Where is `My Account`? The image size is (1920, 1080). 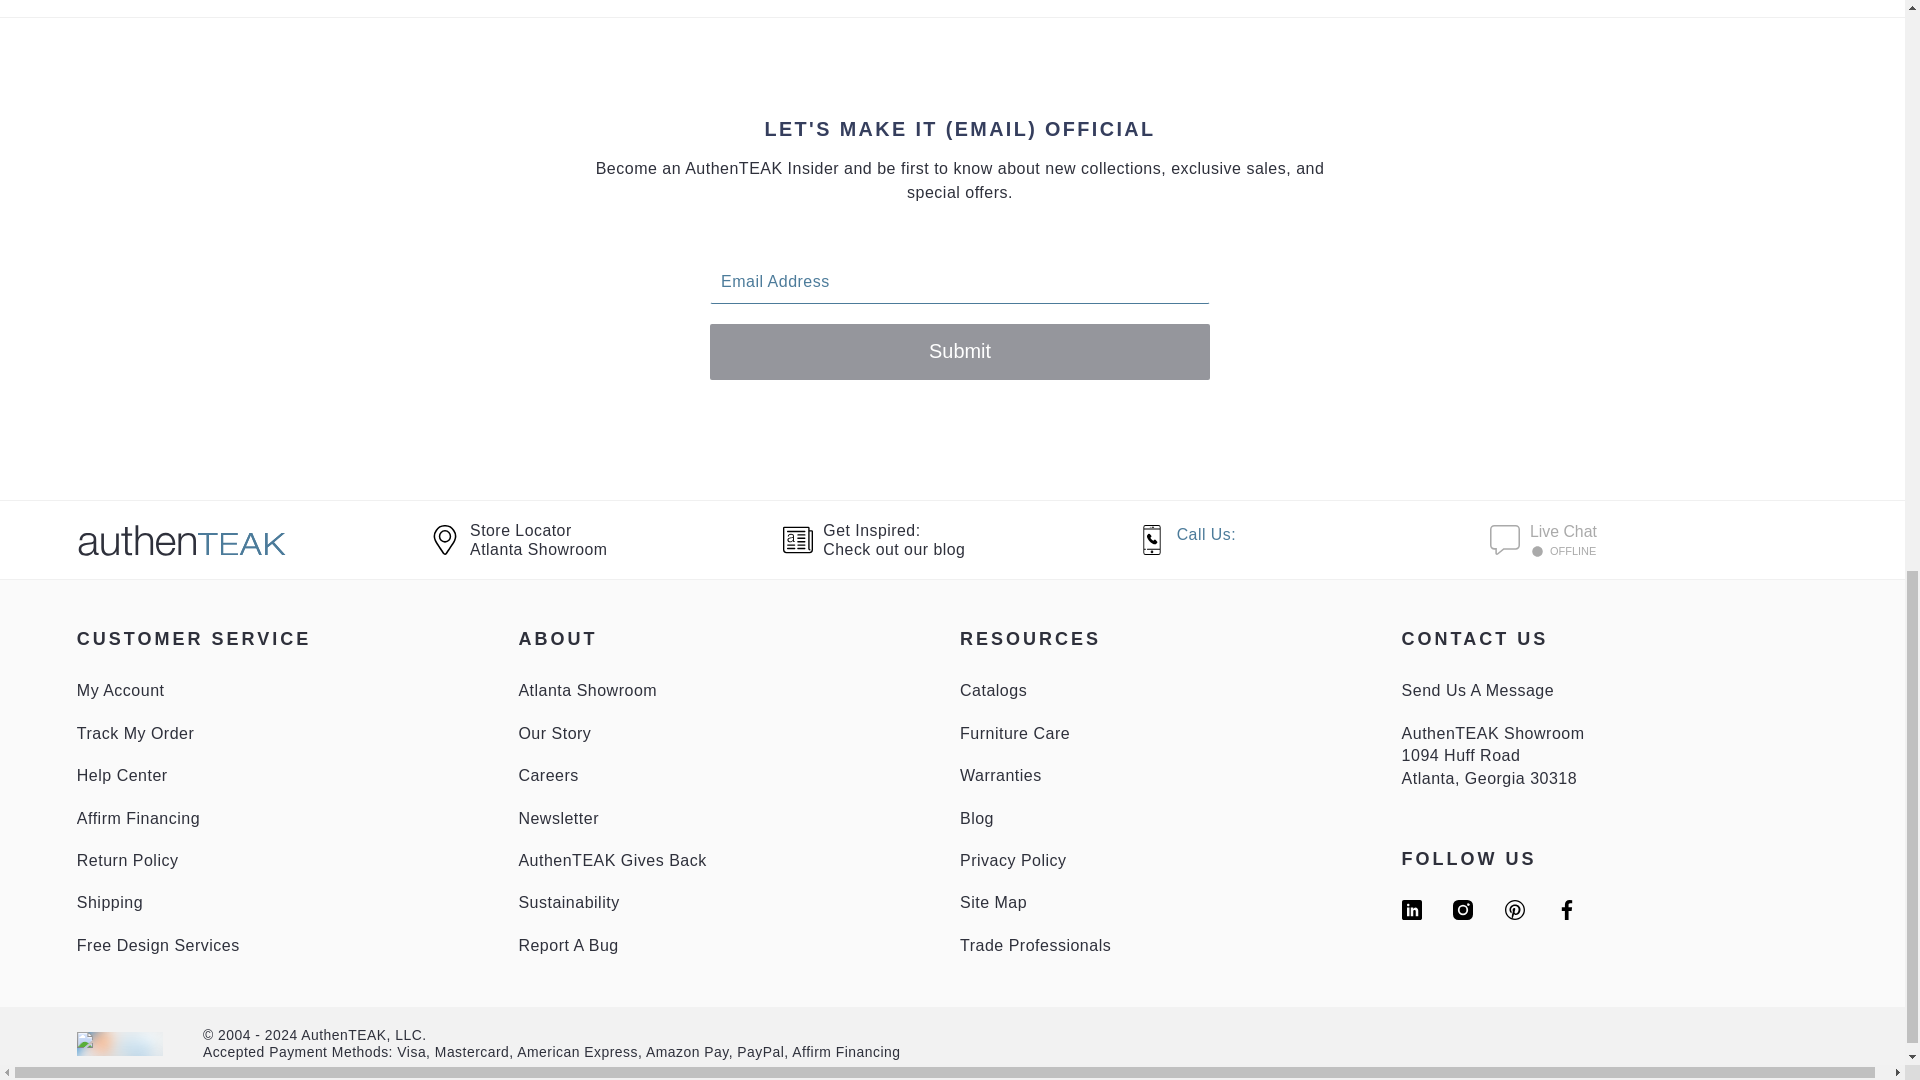 My Account is located at coordinates (960, 540).